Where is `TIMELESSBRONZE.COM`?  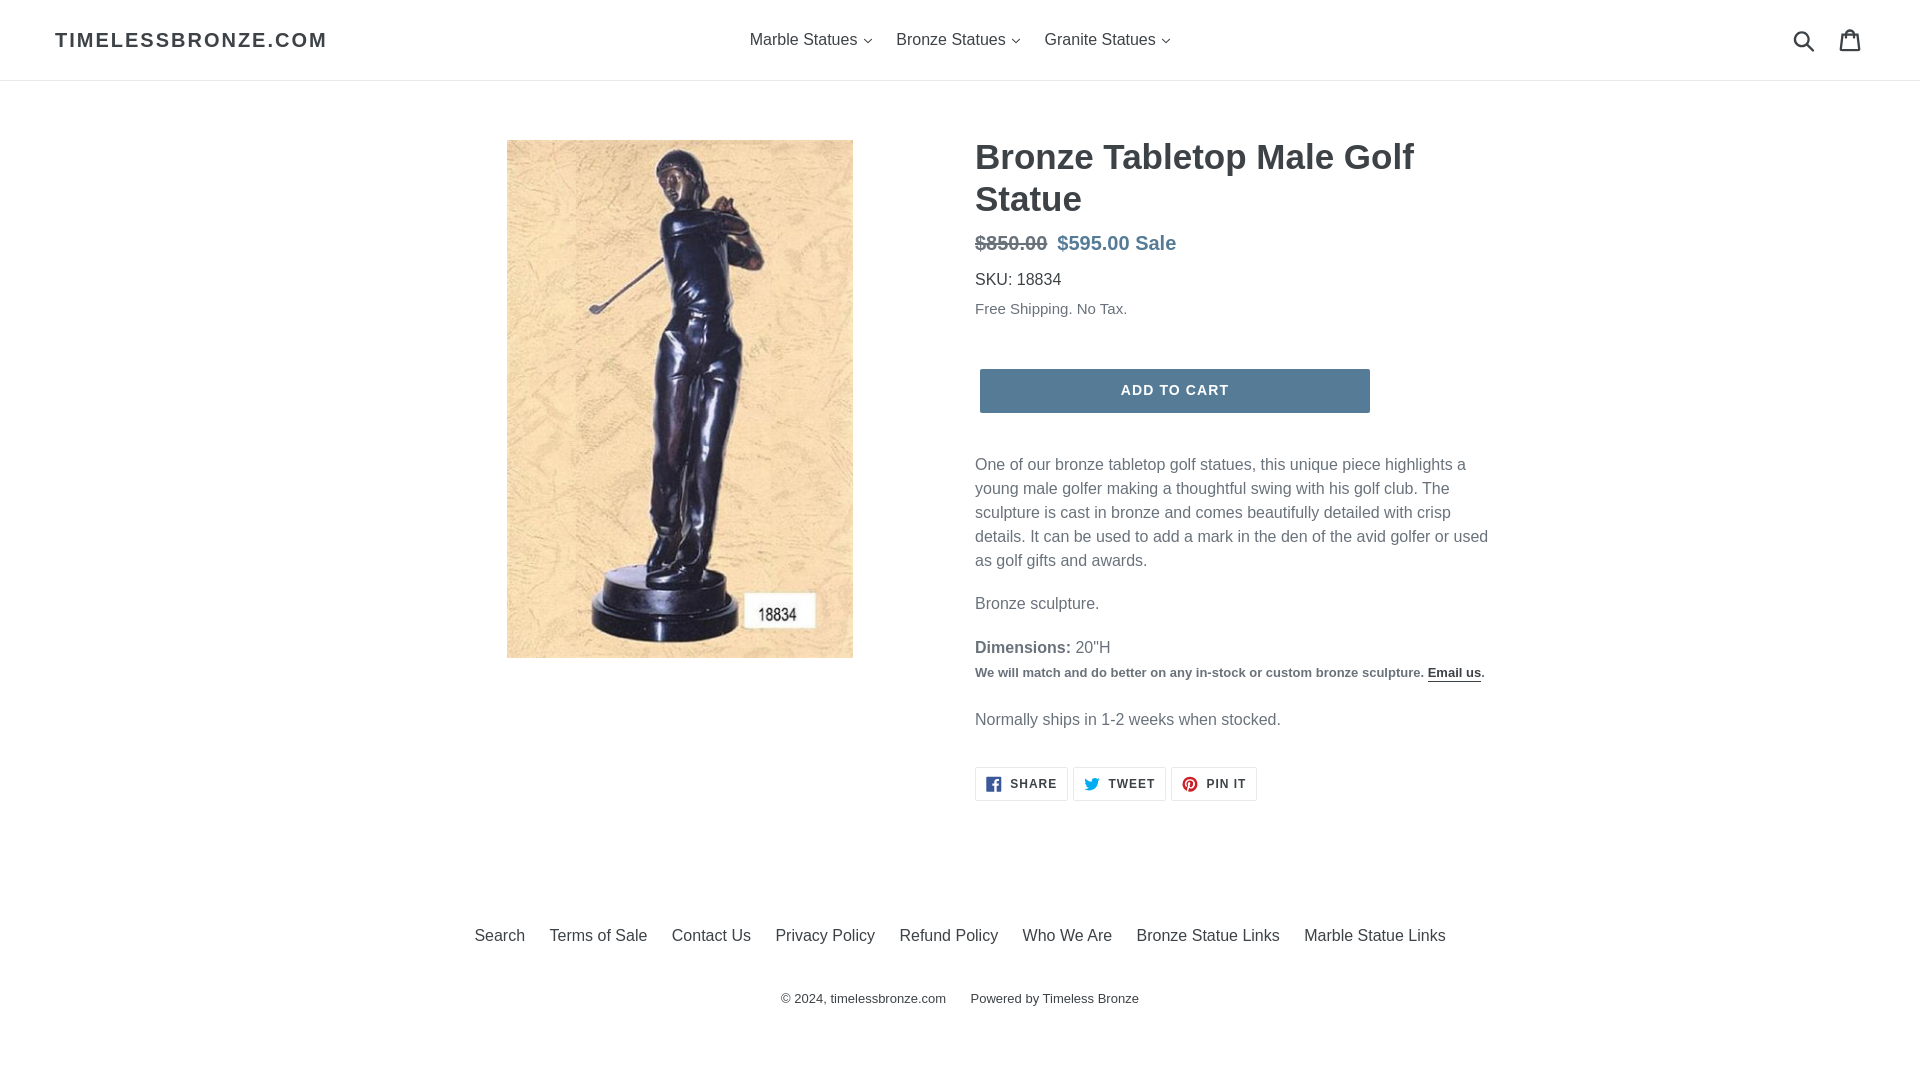
TIMELESSBRONZE.COM is located at coordinates (192, 40).